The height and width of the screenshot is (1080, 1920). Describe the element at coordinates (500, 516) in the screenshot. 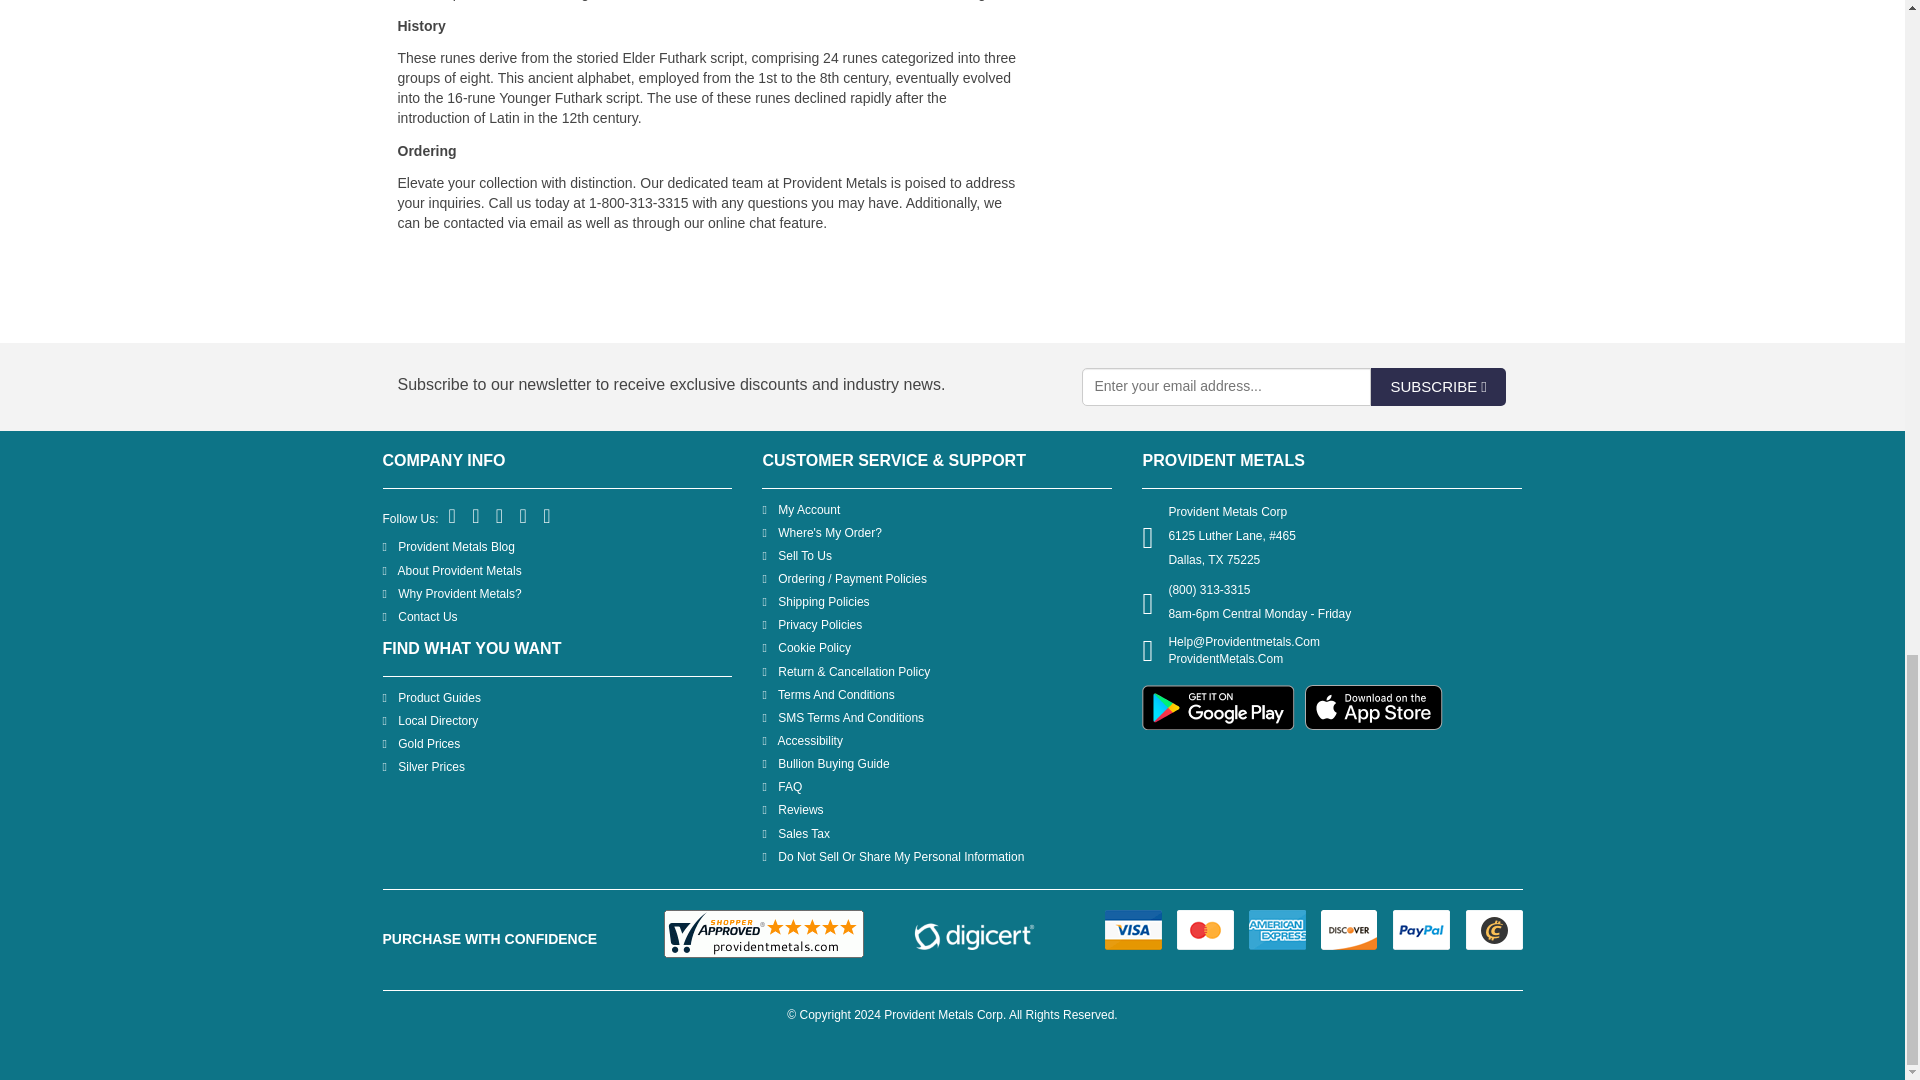

I see `Pinterest` at that location.